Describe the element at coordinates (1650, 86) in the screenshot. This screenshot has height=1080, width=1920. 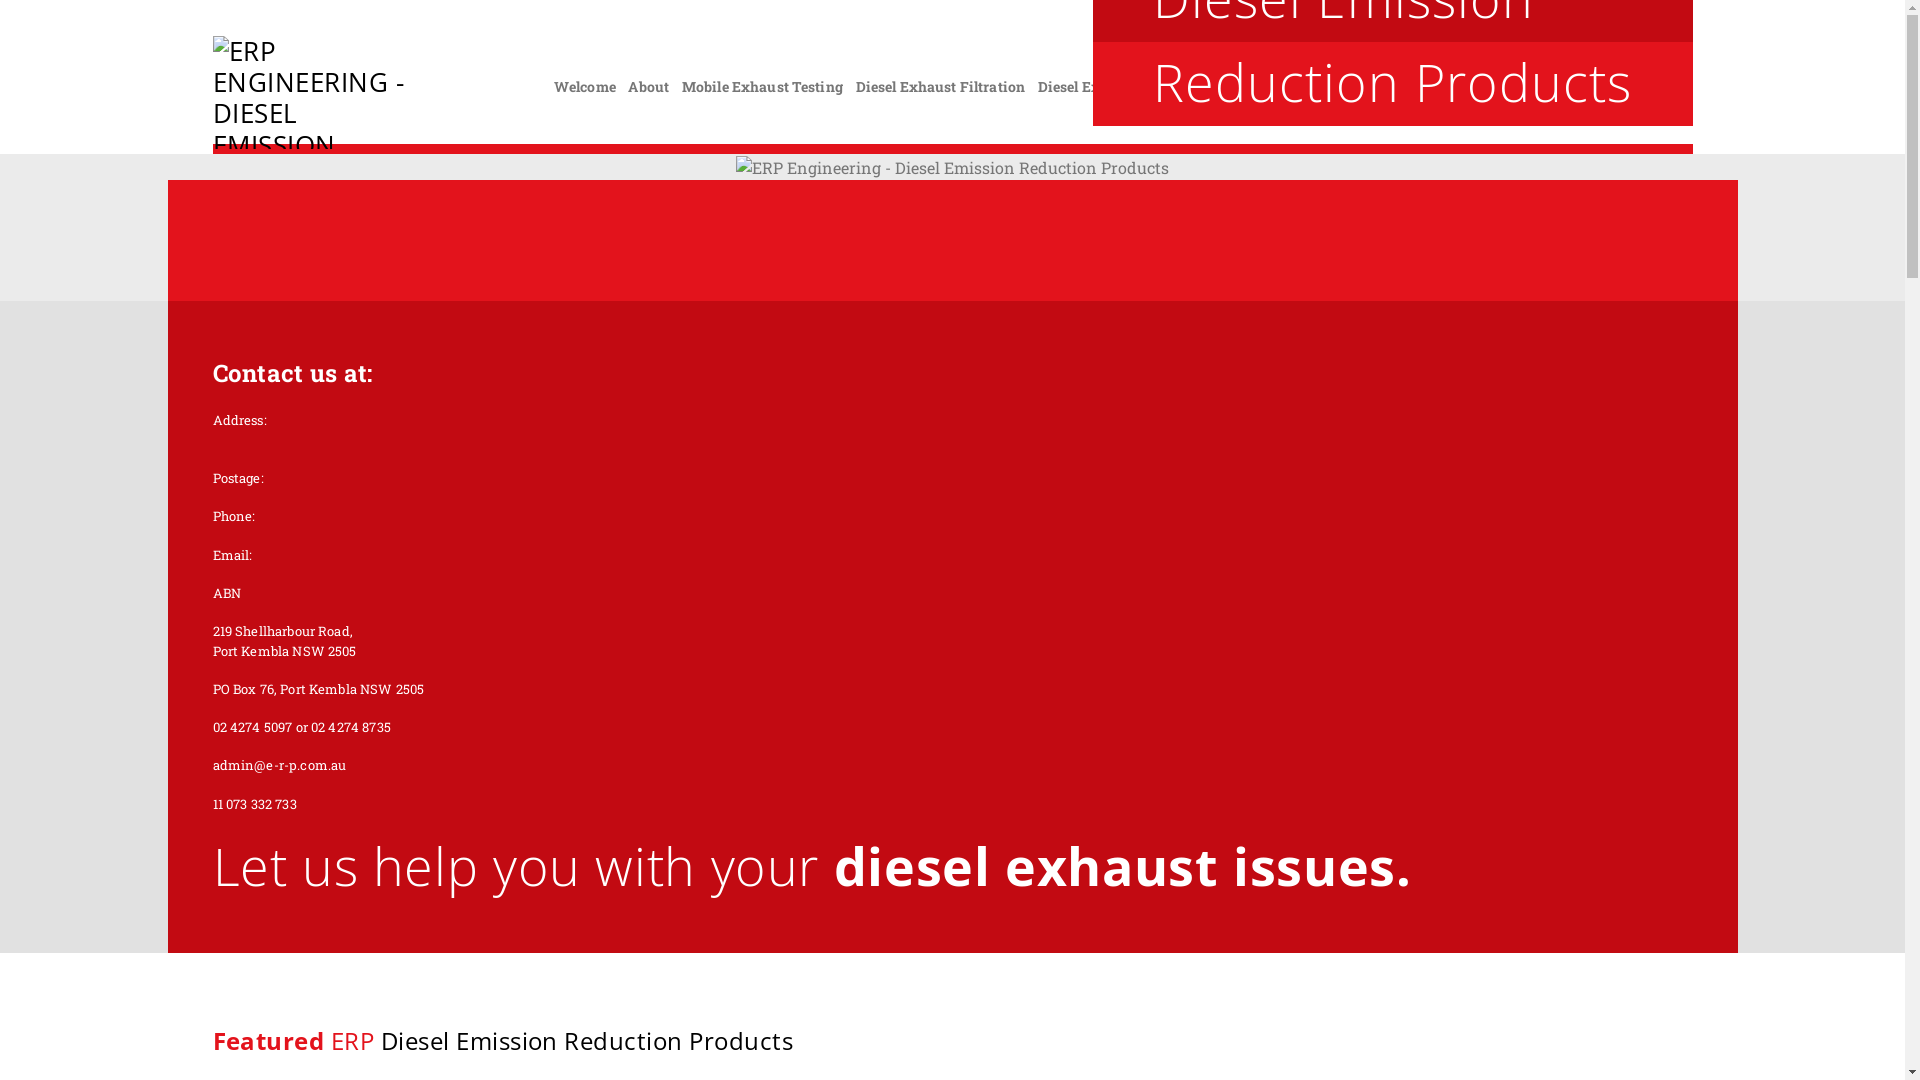
I see `Contact Us` at that location.